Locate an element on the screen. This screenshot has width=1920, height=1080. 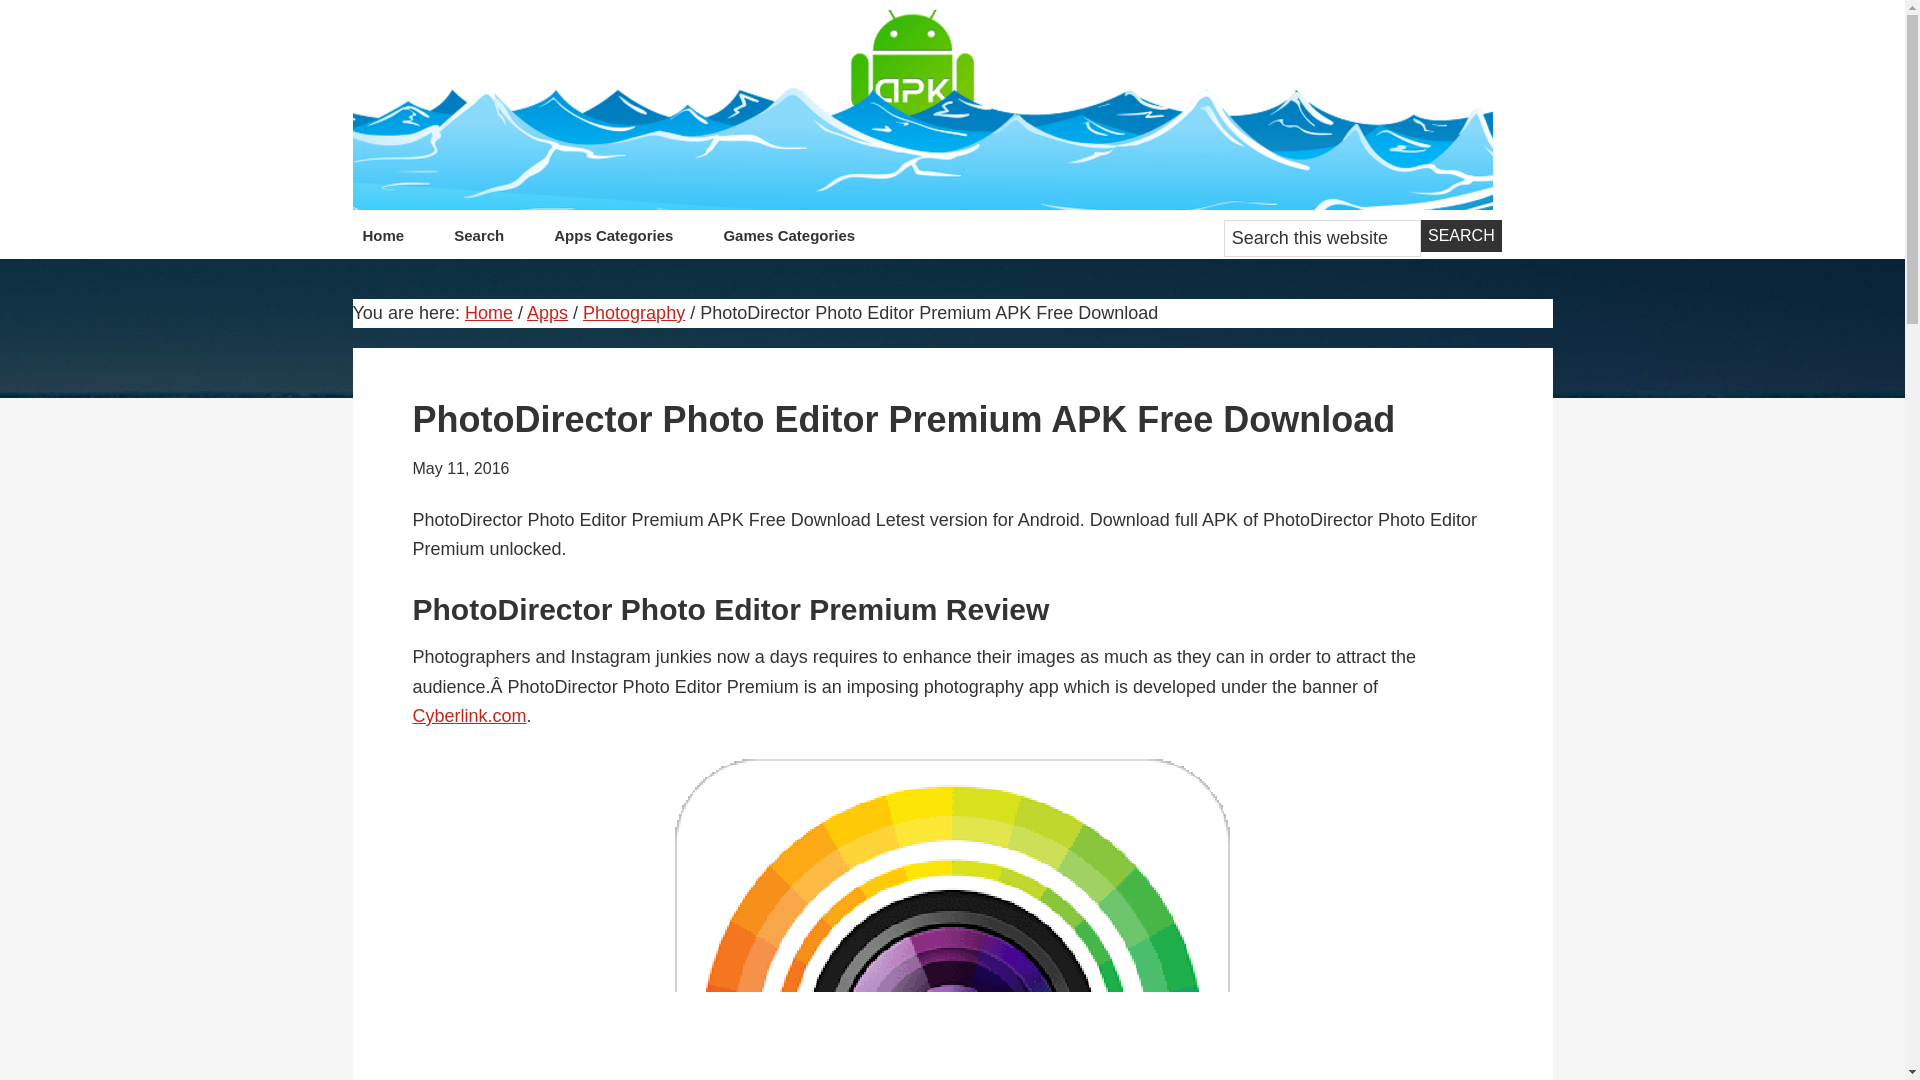
Games Categories is located at coordinates (788, 240).